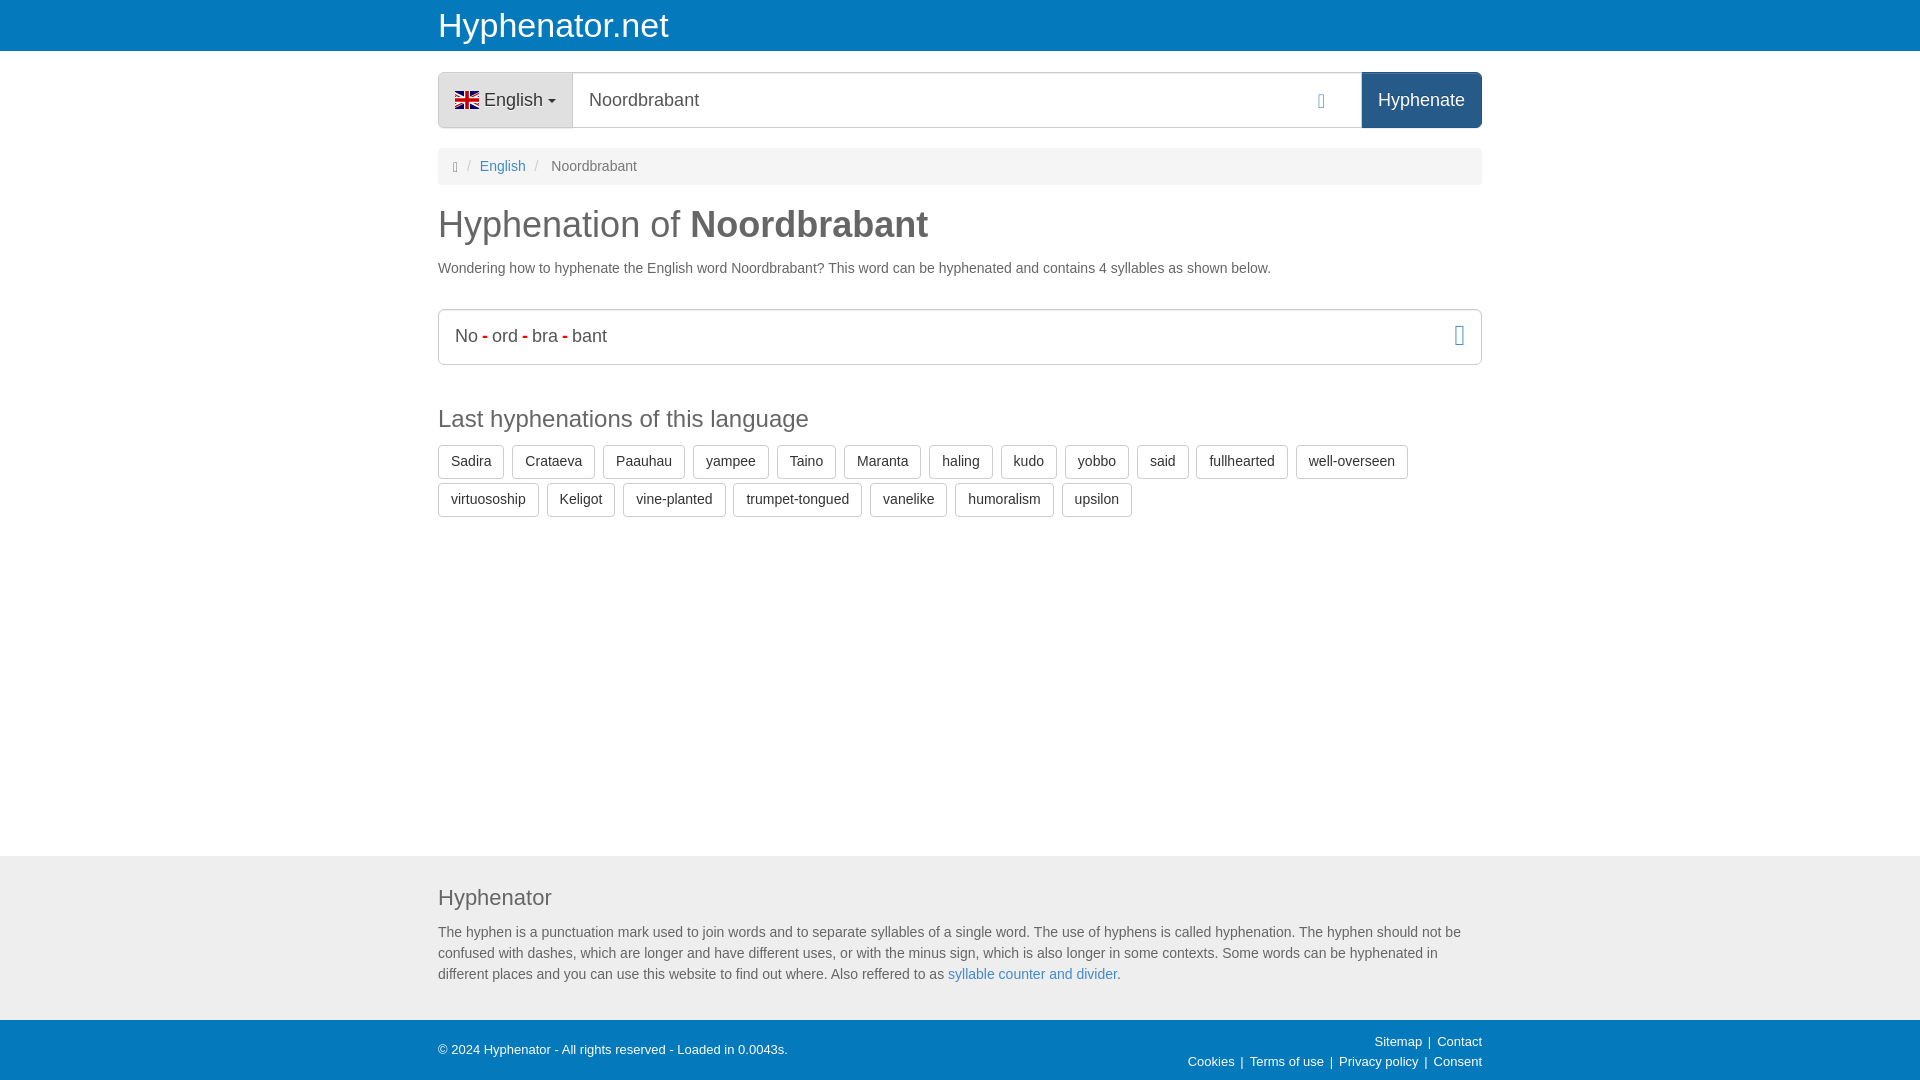  What do you see at coordinates (674, 500) in the screenshot?
I see `vine-planted` at bounding box center [674, 500].